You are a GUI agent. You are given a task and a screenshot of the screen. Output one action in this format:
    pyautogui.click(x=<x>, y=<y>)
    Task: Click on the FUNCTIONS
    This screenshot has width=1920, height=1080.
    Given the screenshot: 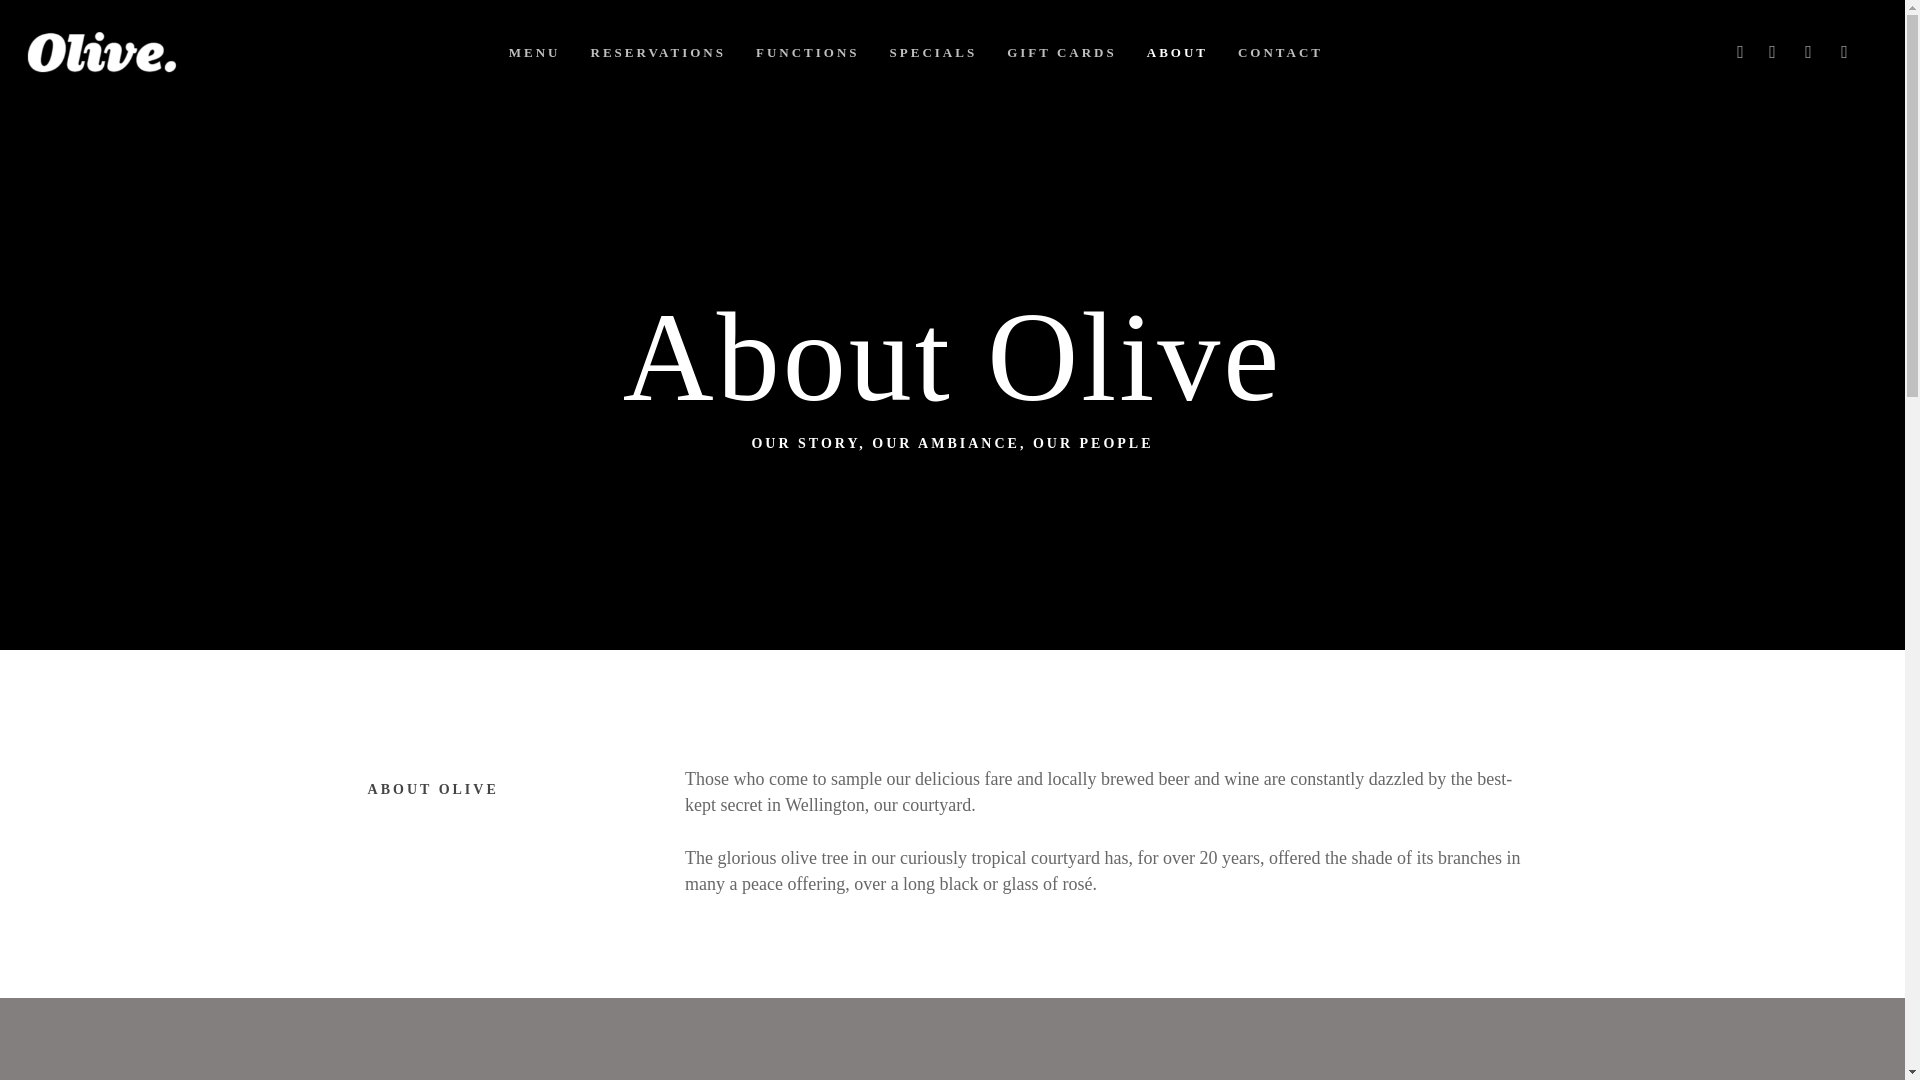 What is the action you would take?
    pyautogui.click(x=808, y=52)
    